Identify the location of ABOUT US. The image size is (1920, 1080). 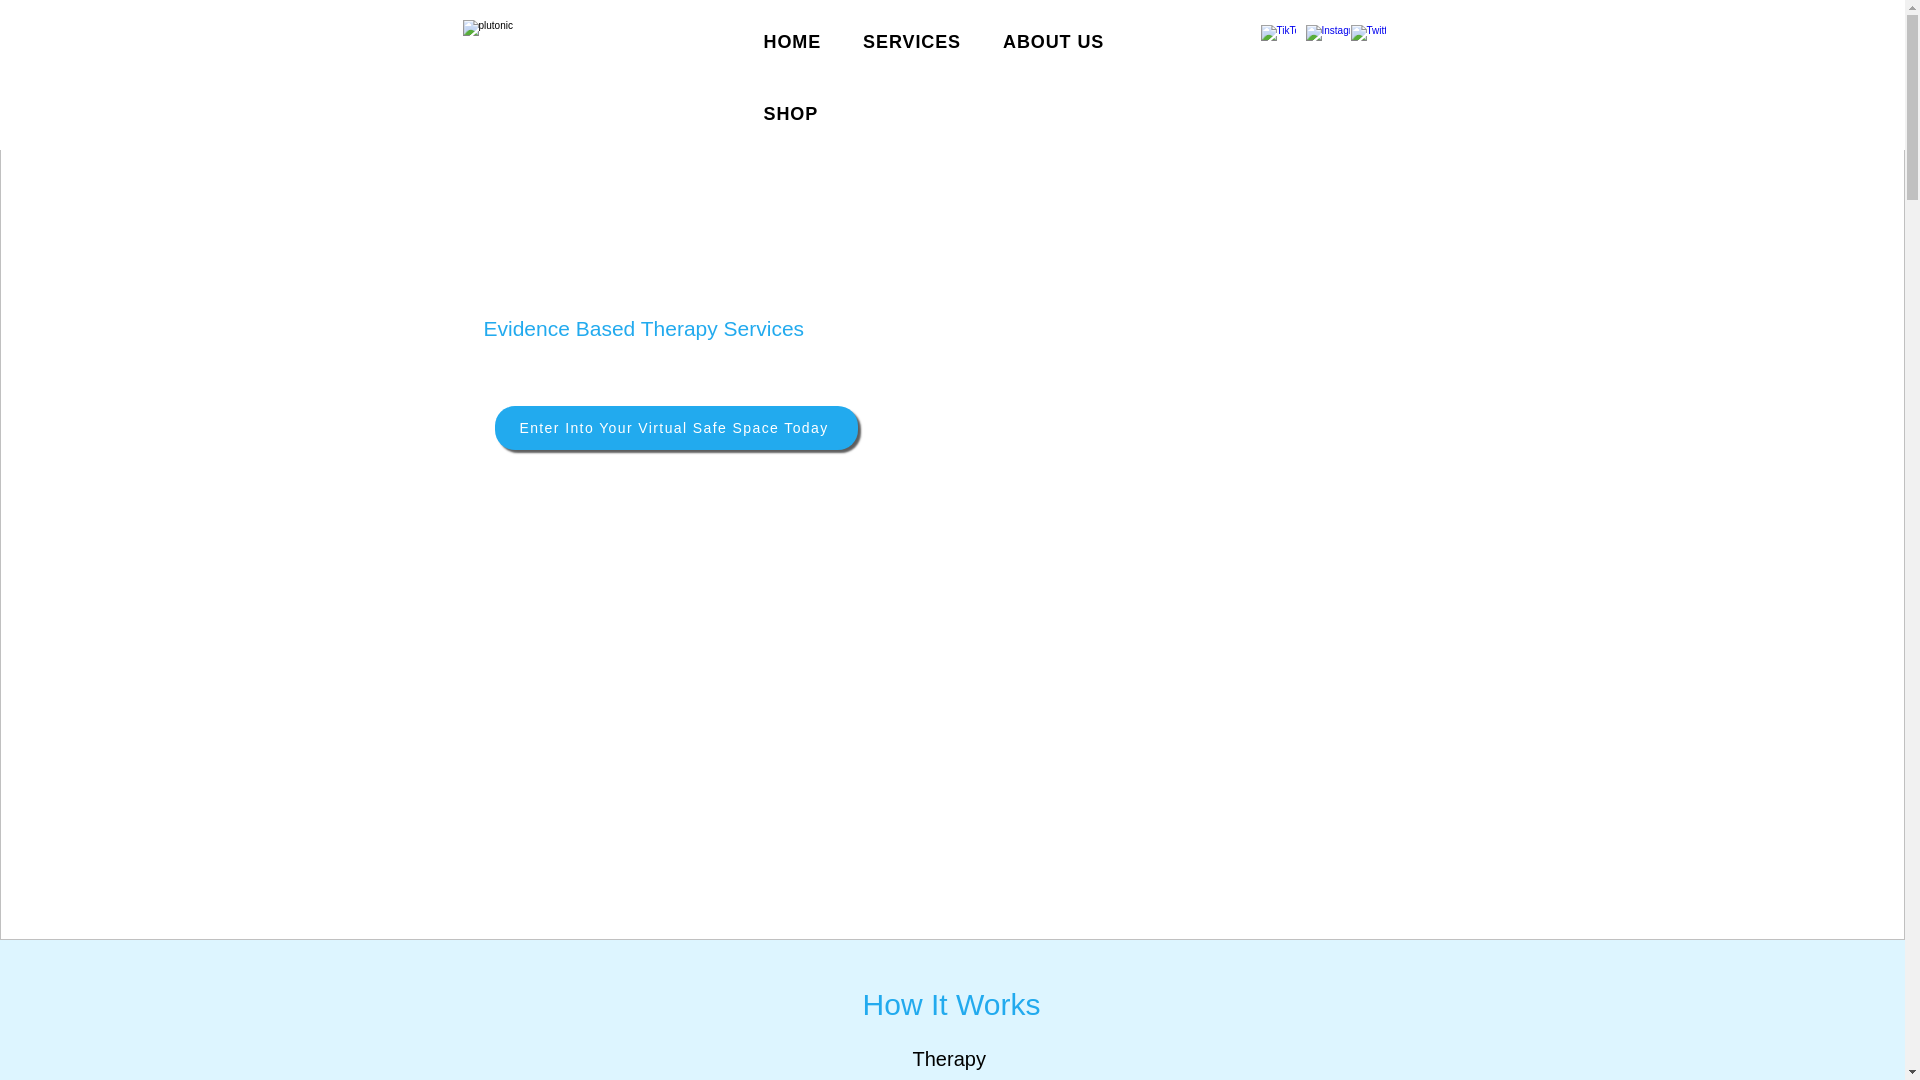
(1052, 42).